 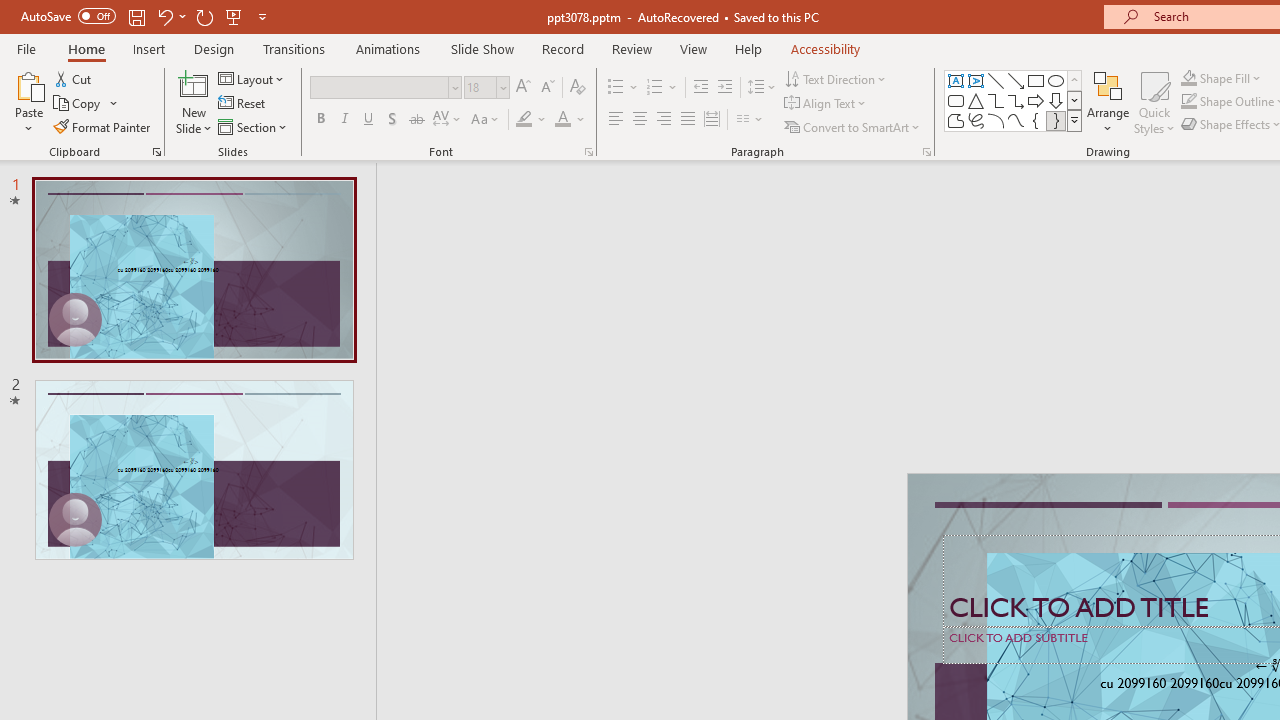 What do you see at coordinates (1108, 102) in the screenshot?
I see `Arrange` at bounding box center [1108, 102].